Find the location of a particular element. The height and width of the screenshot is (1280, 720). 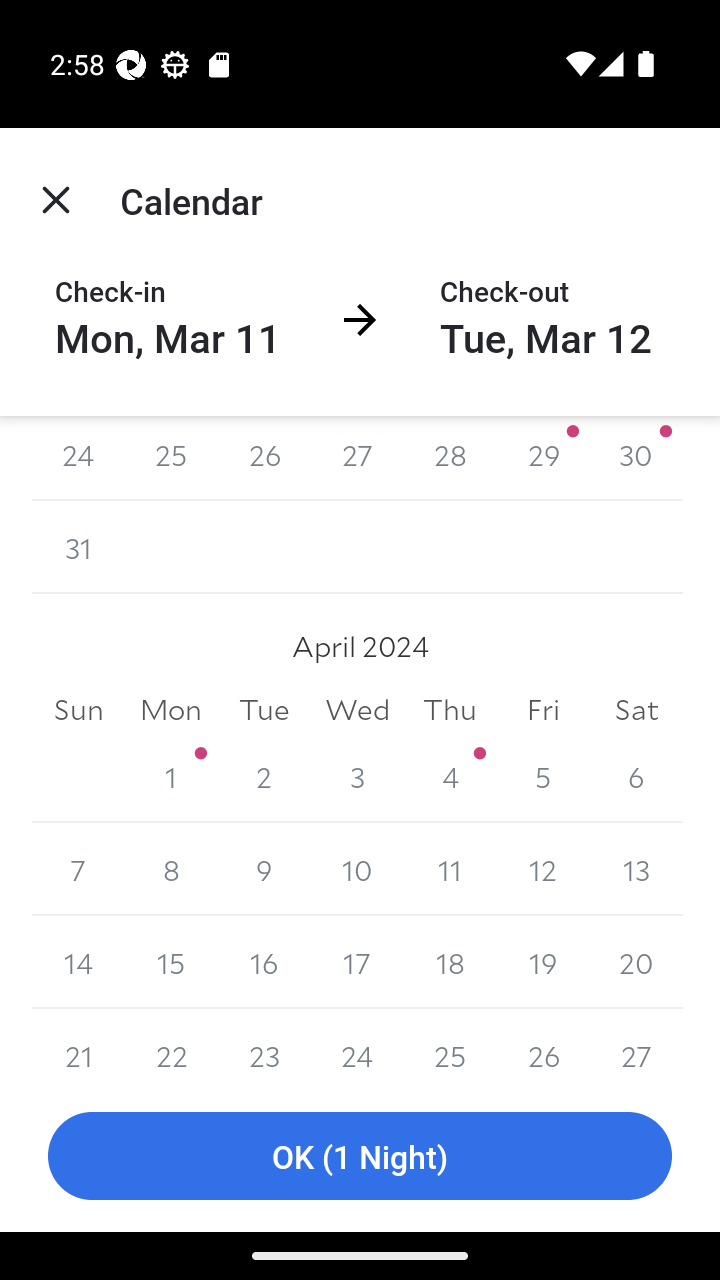

24 24 April 2024 is located at coordinates (357, 1044).